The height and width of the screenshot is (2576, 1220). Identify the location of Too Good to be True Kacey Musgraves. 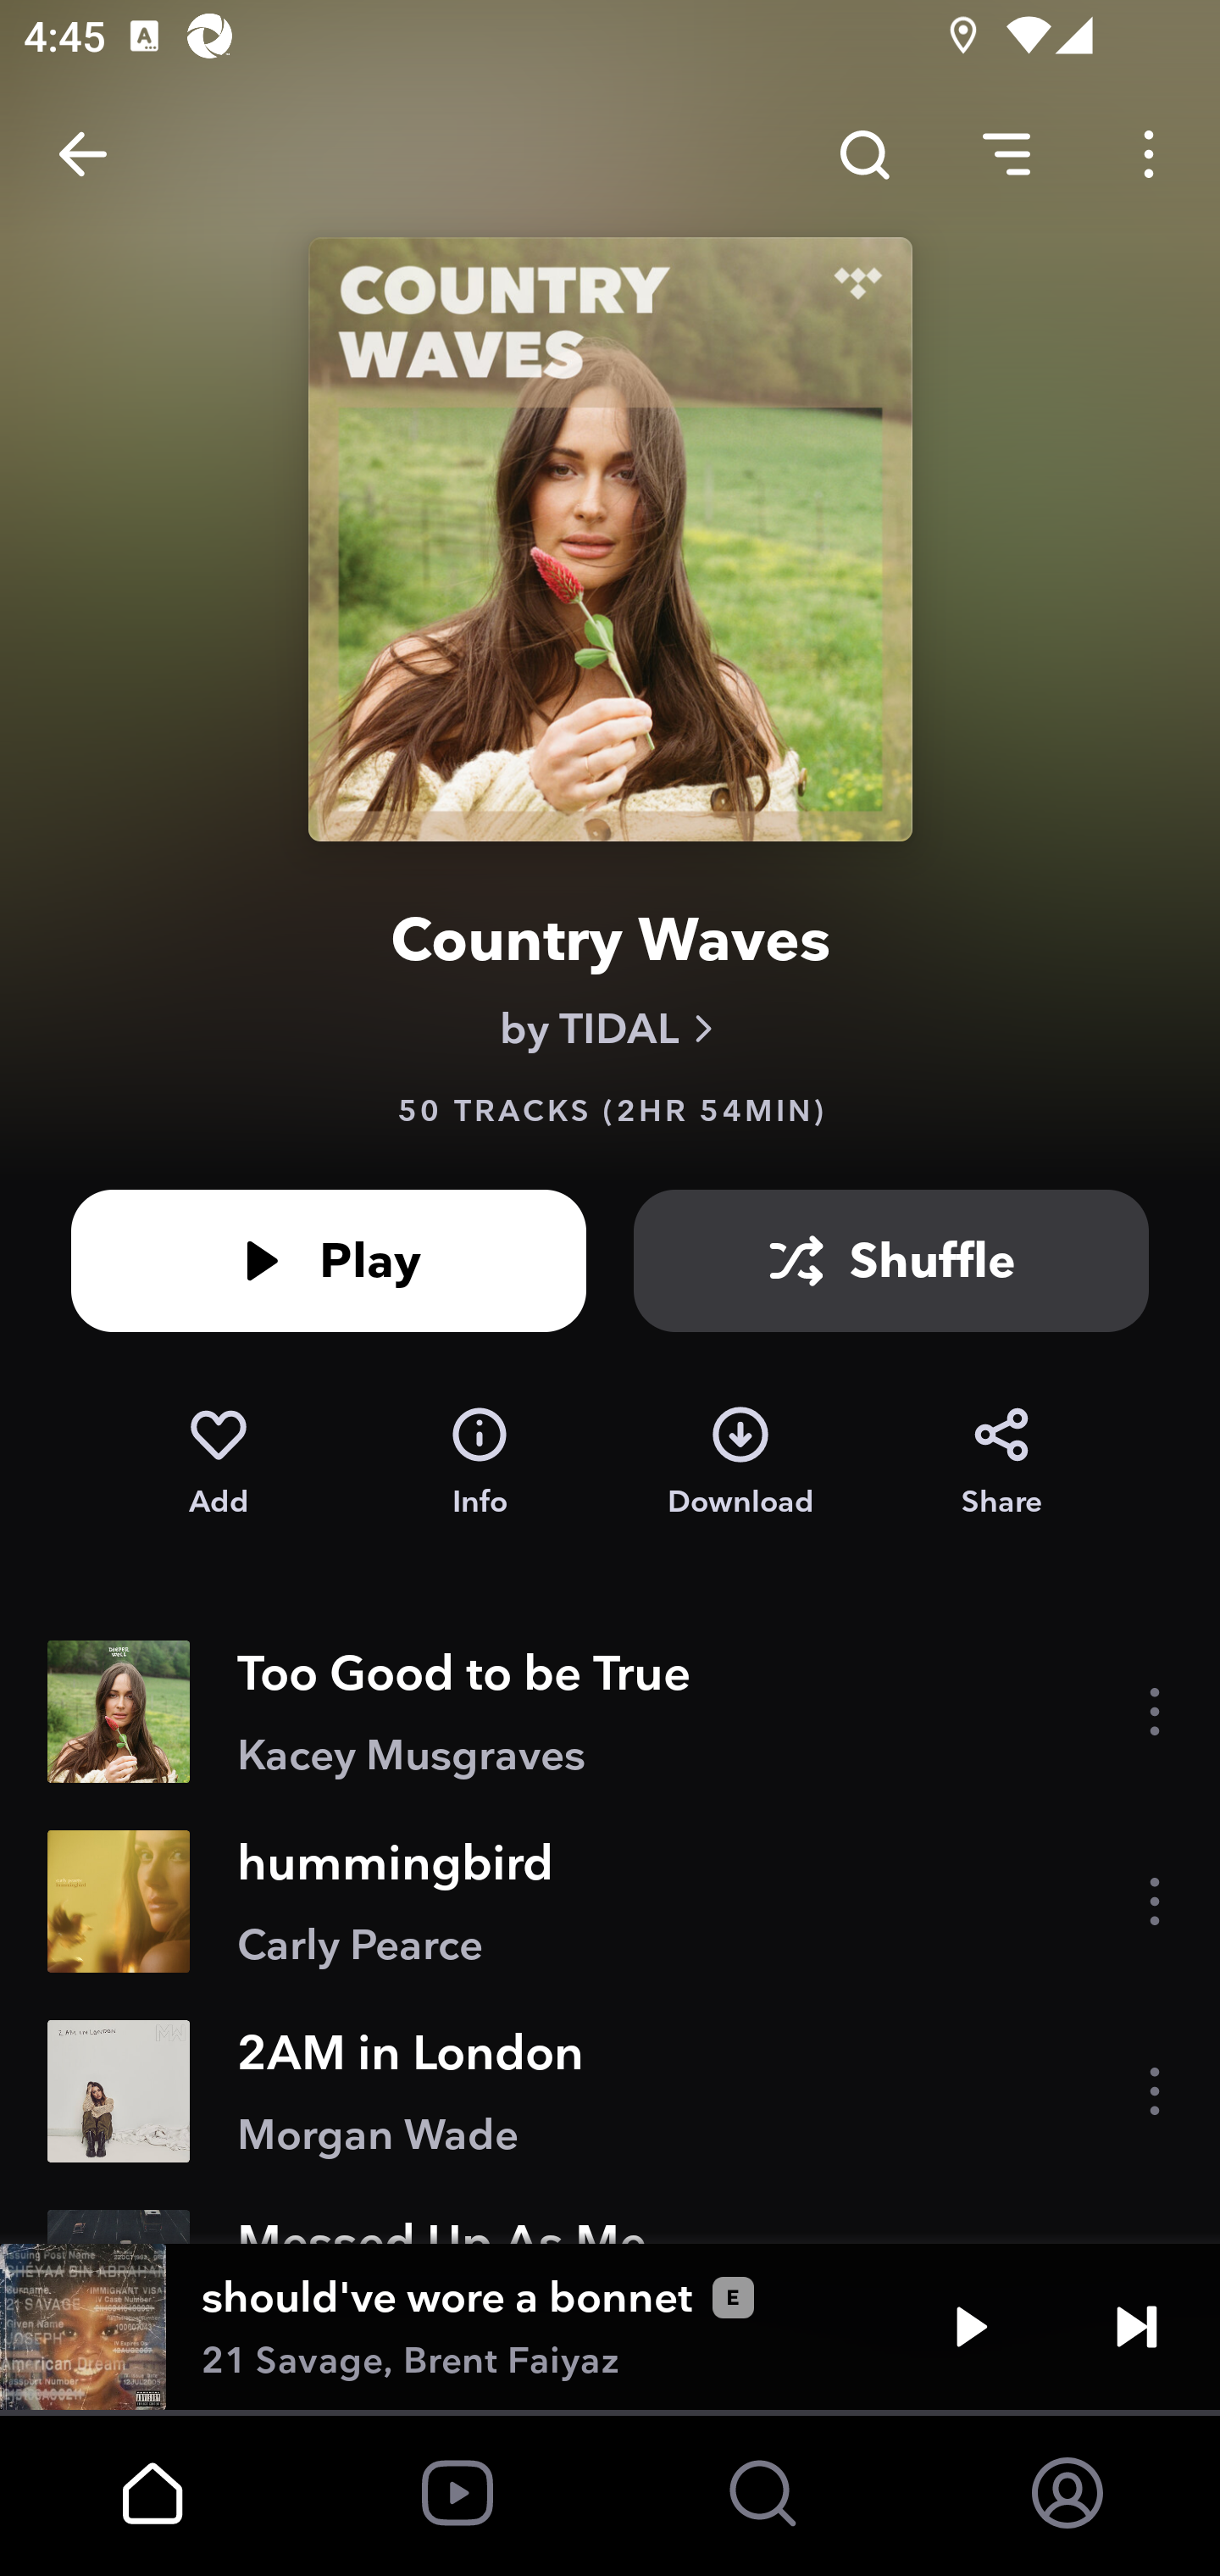
(610, 1712).